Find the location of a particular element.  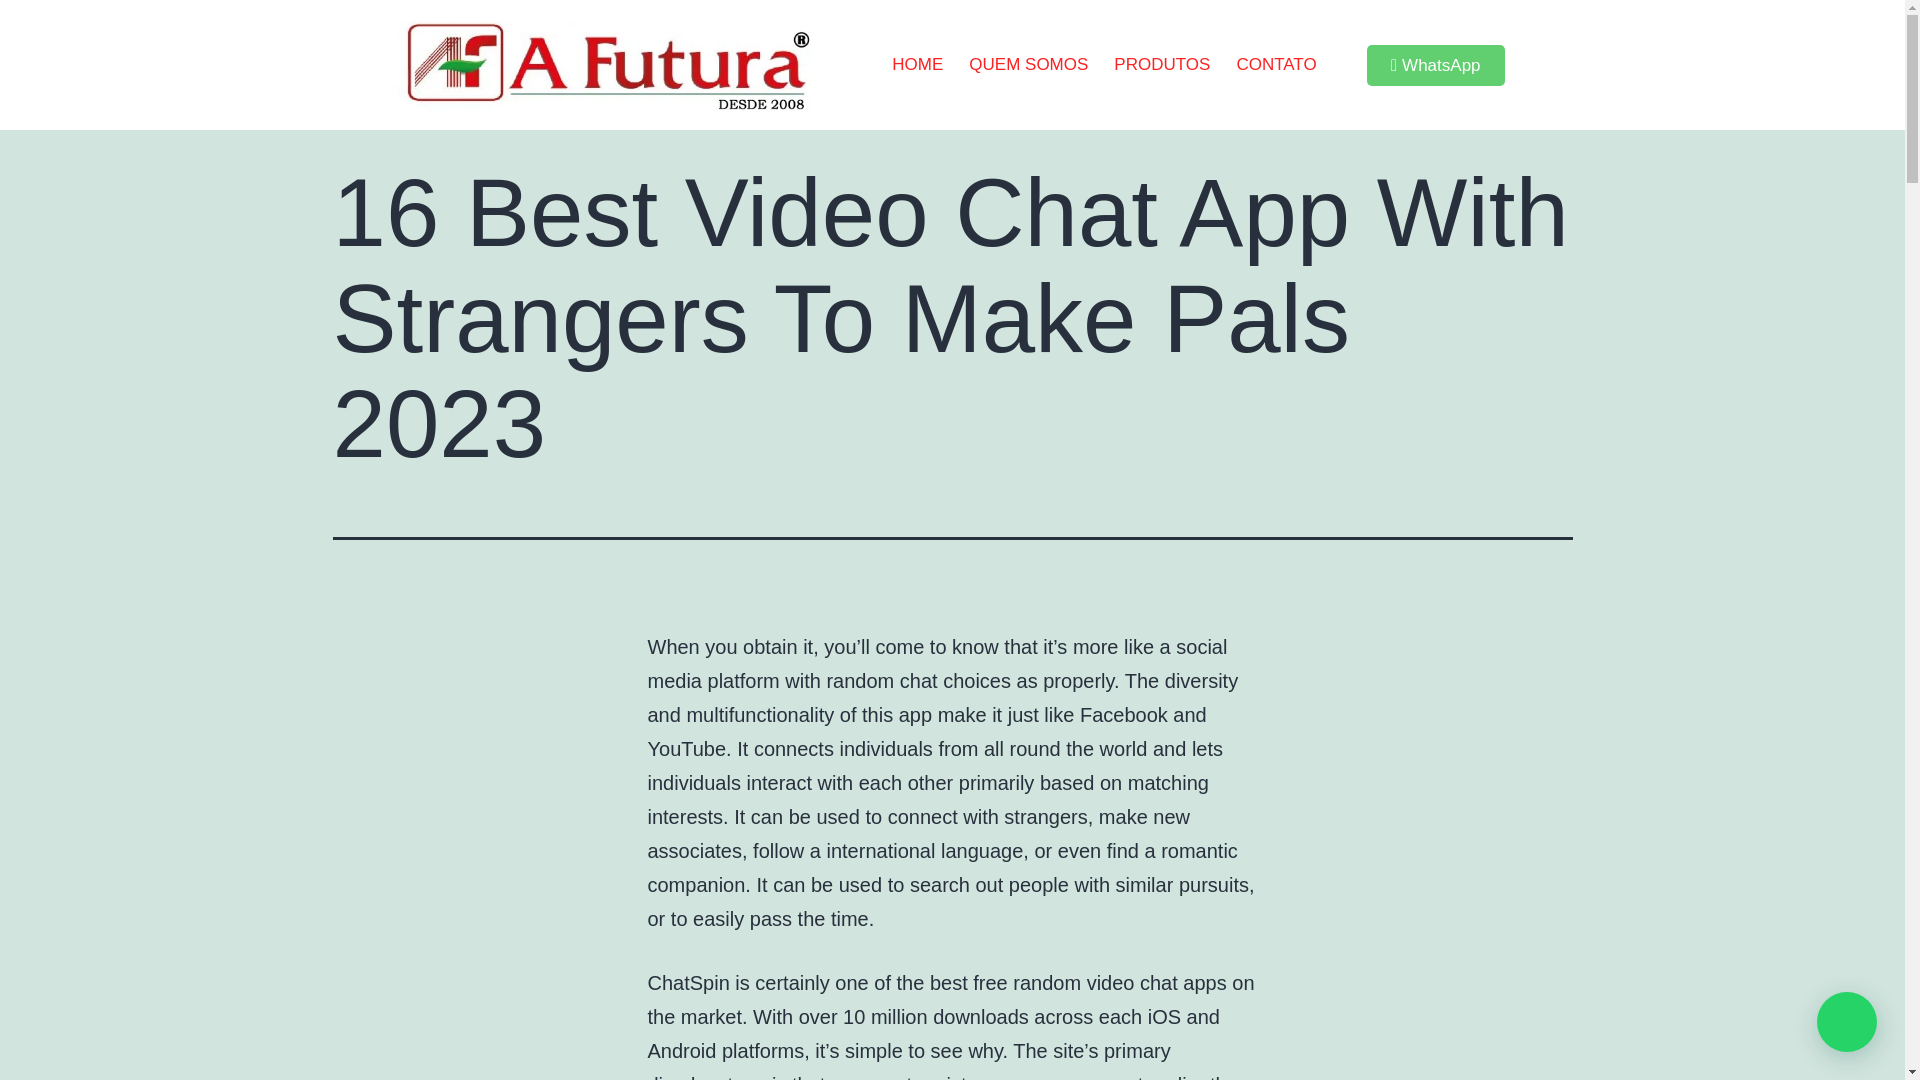

HOME is located at coordinates (918, 64).